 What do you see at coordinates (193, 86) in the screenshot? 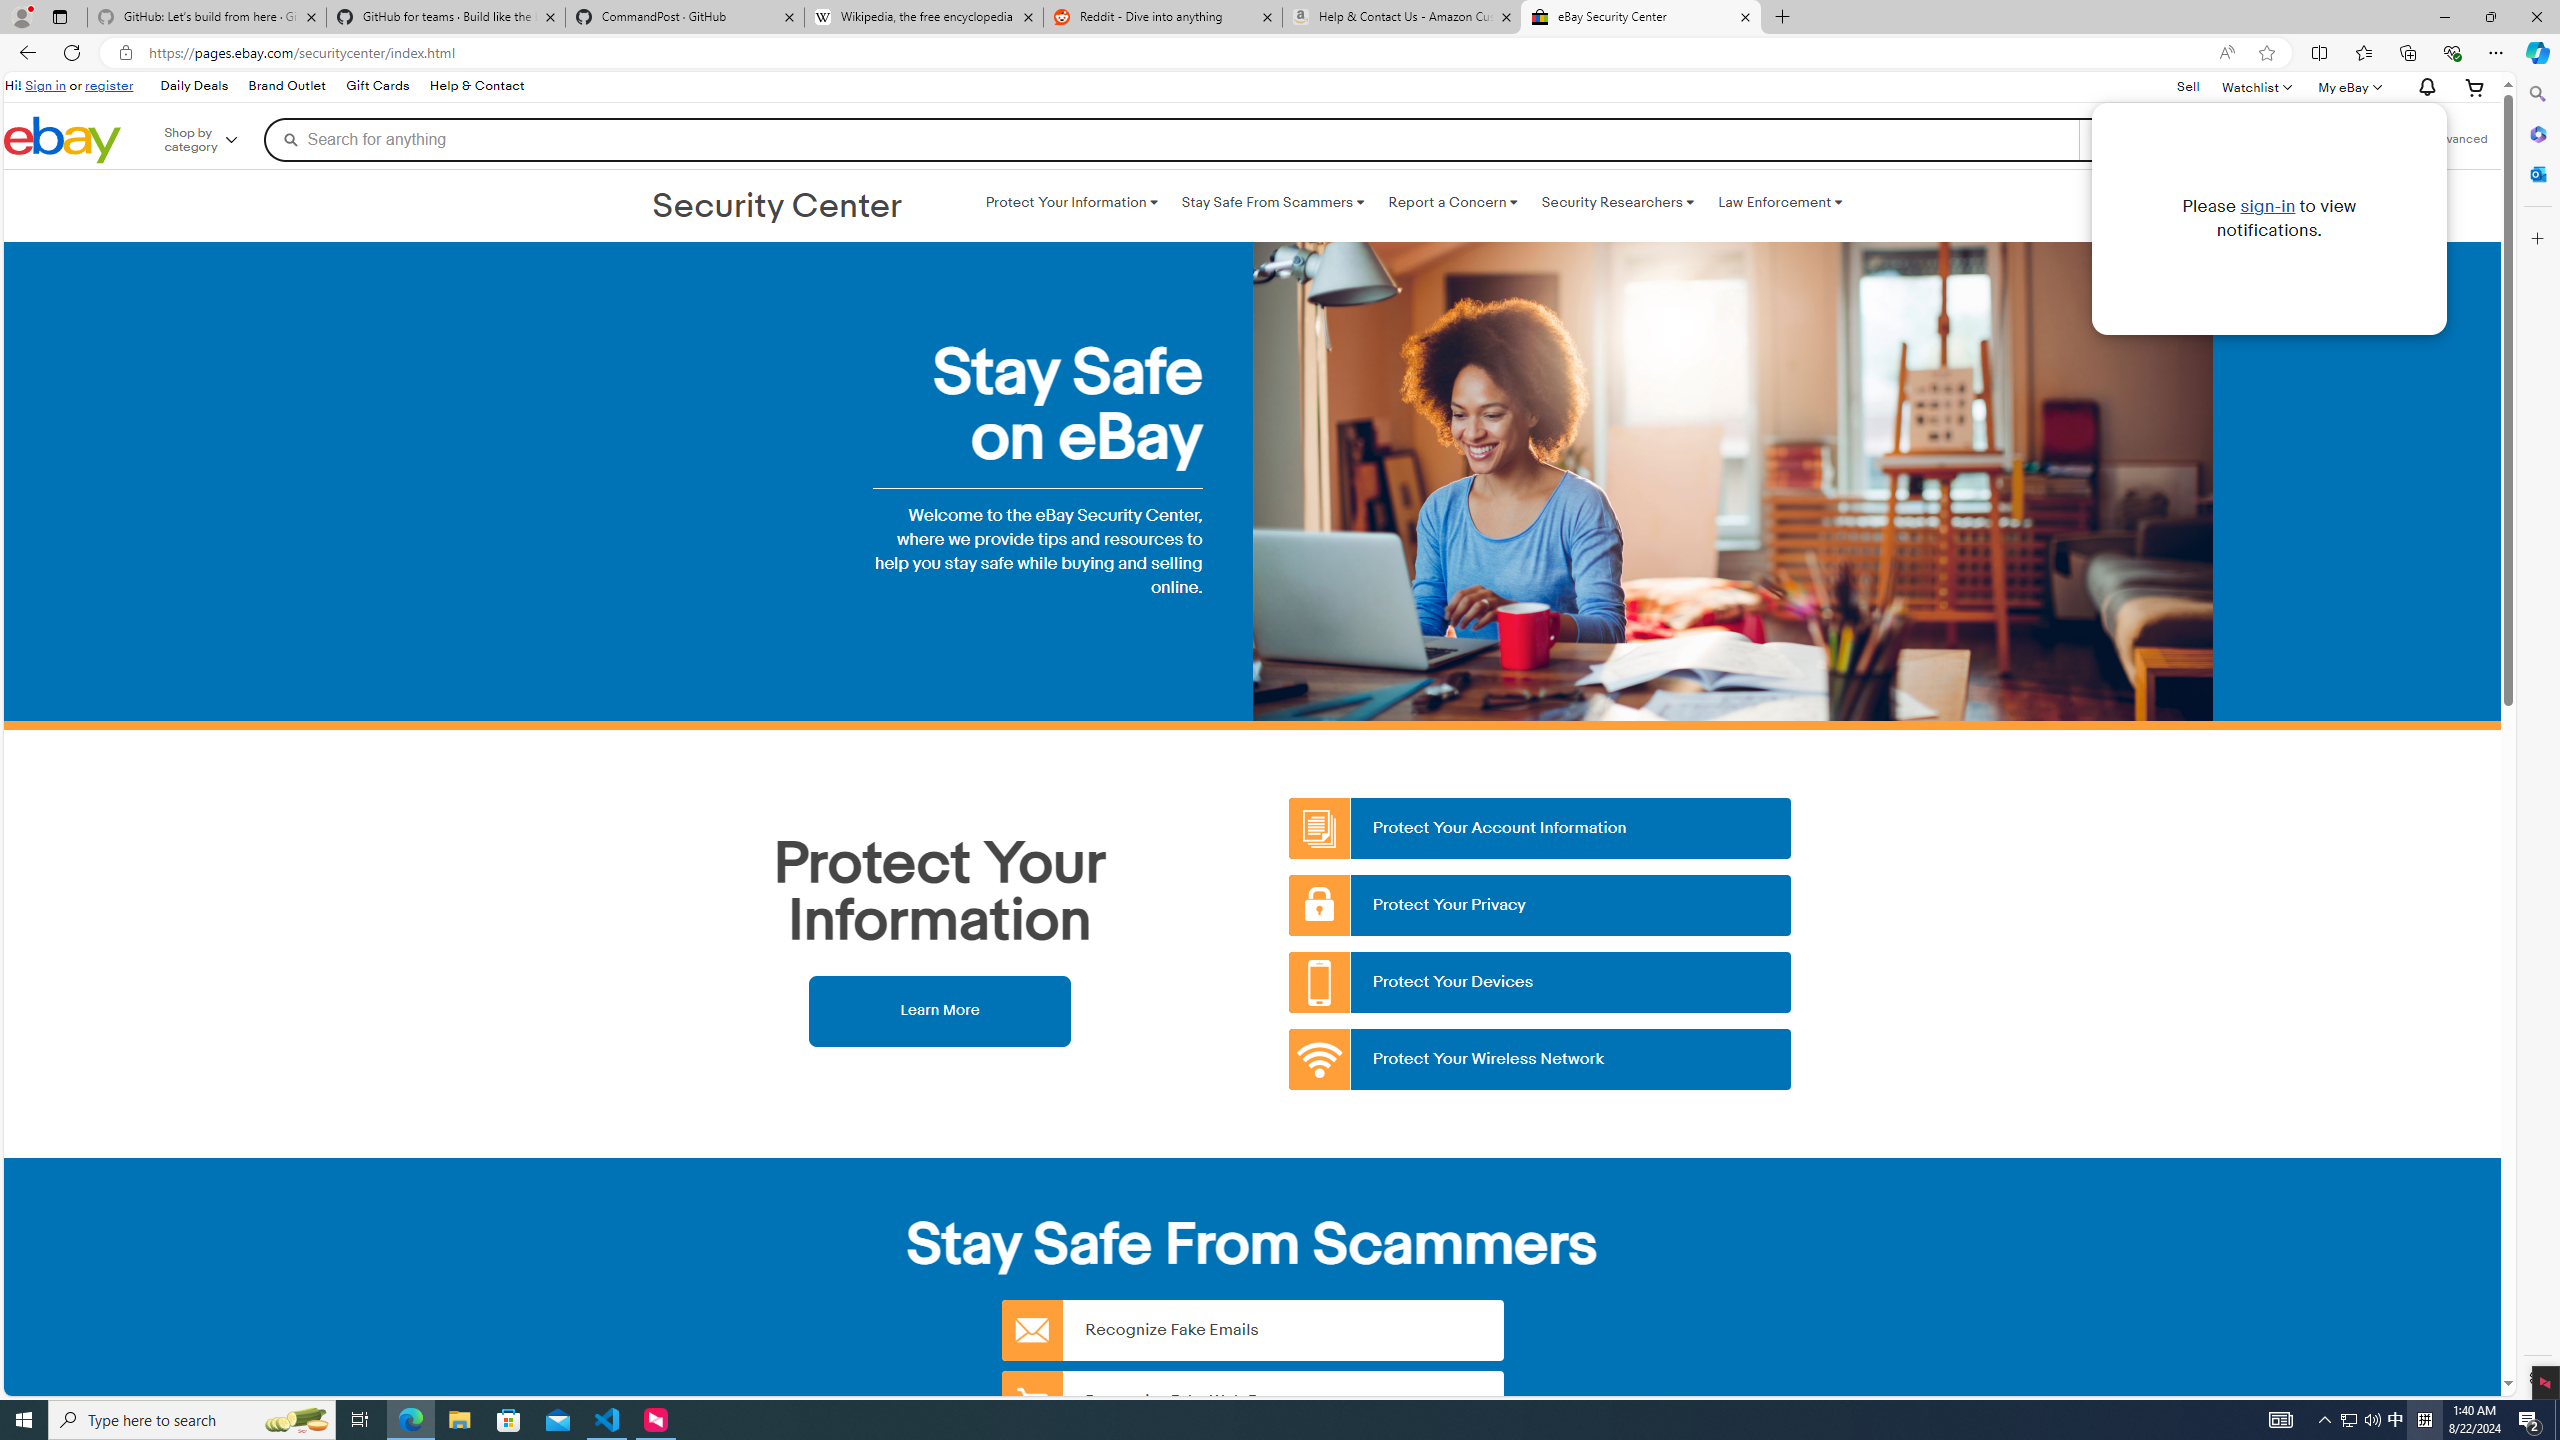
I see `Daily Deals` at bounding box center [193, 86].